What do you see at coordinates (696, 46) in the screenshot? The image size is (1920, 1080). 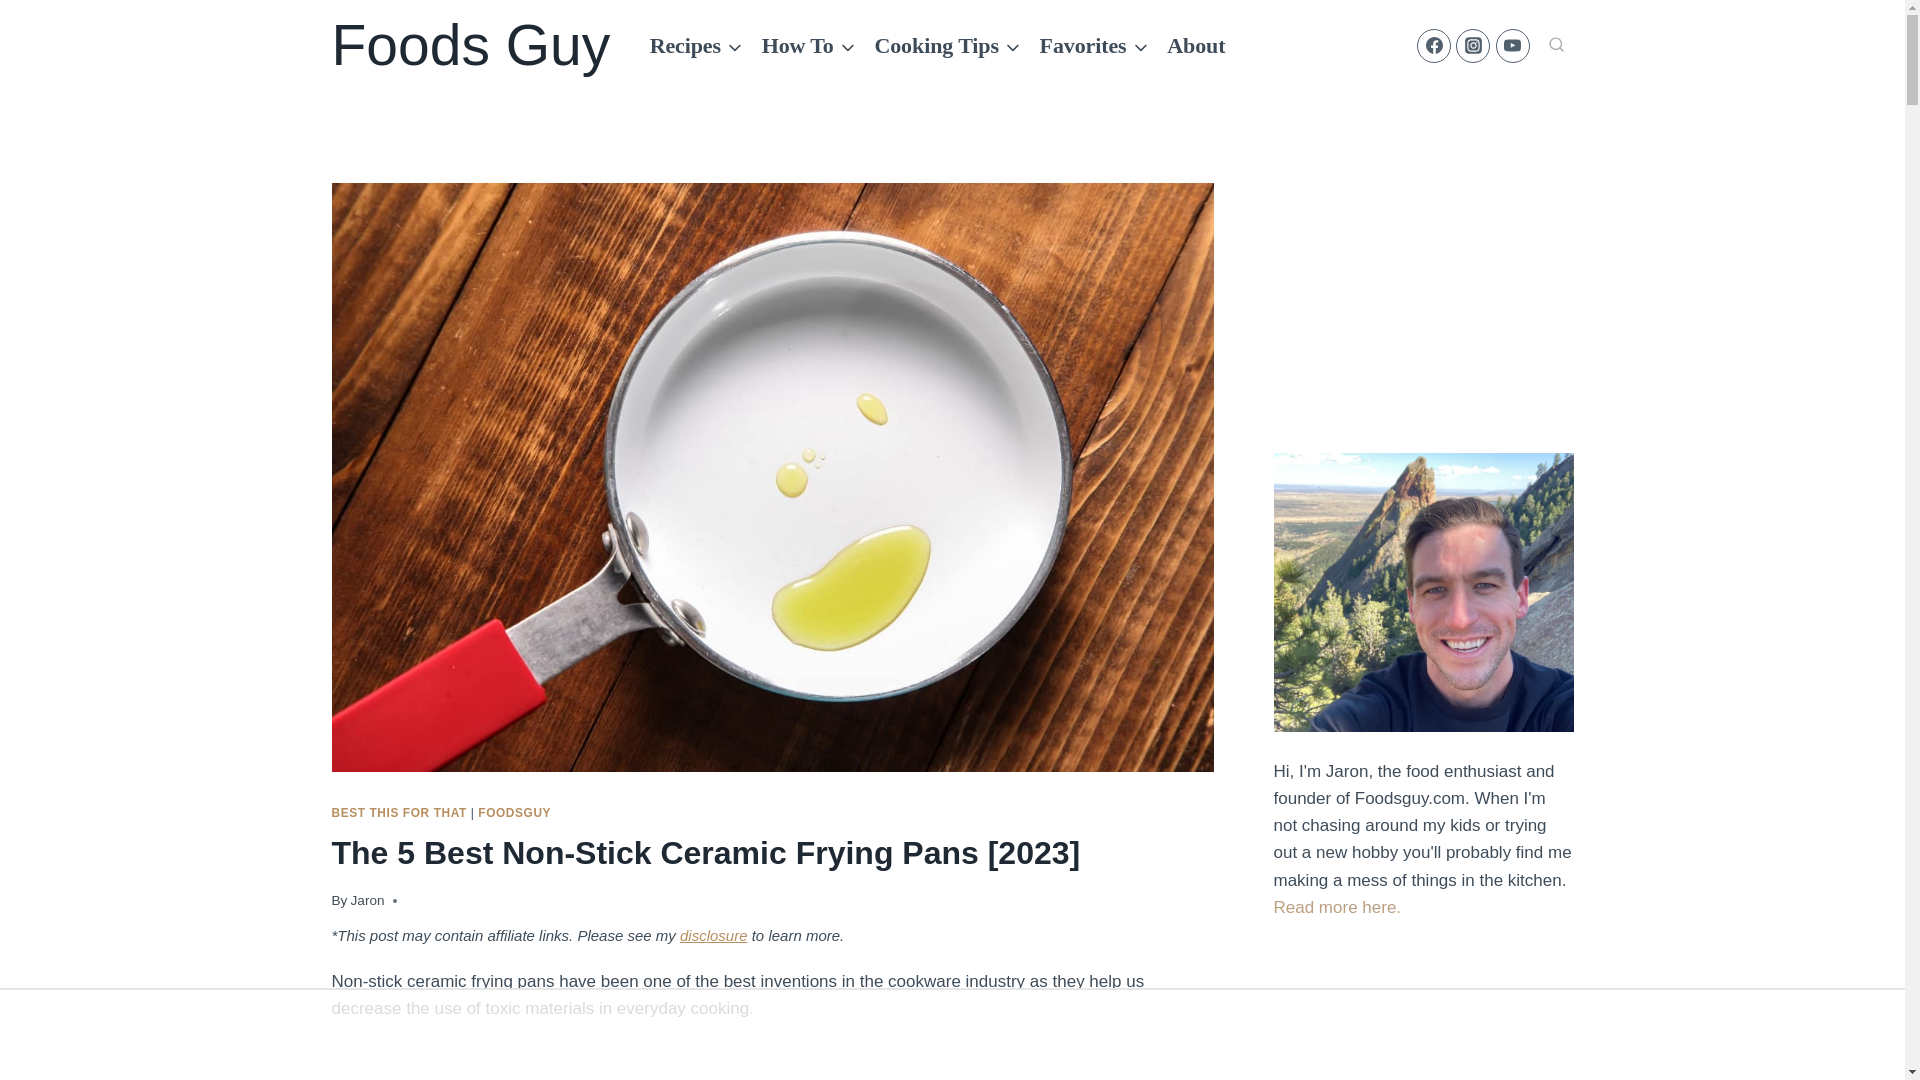 I see `Recipes` at bounding box center [696, 46].